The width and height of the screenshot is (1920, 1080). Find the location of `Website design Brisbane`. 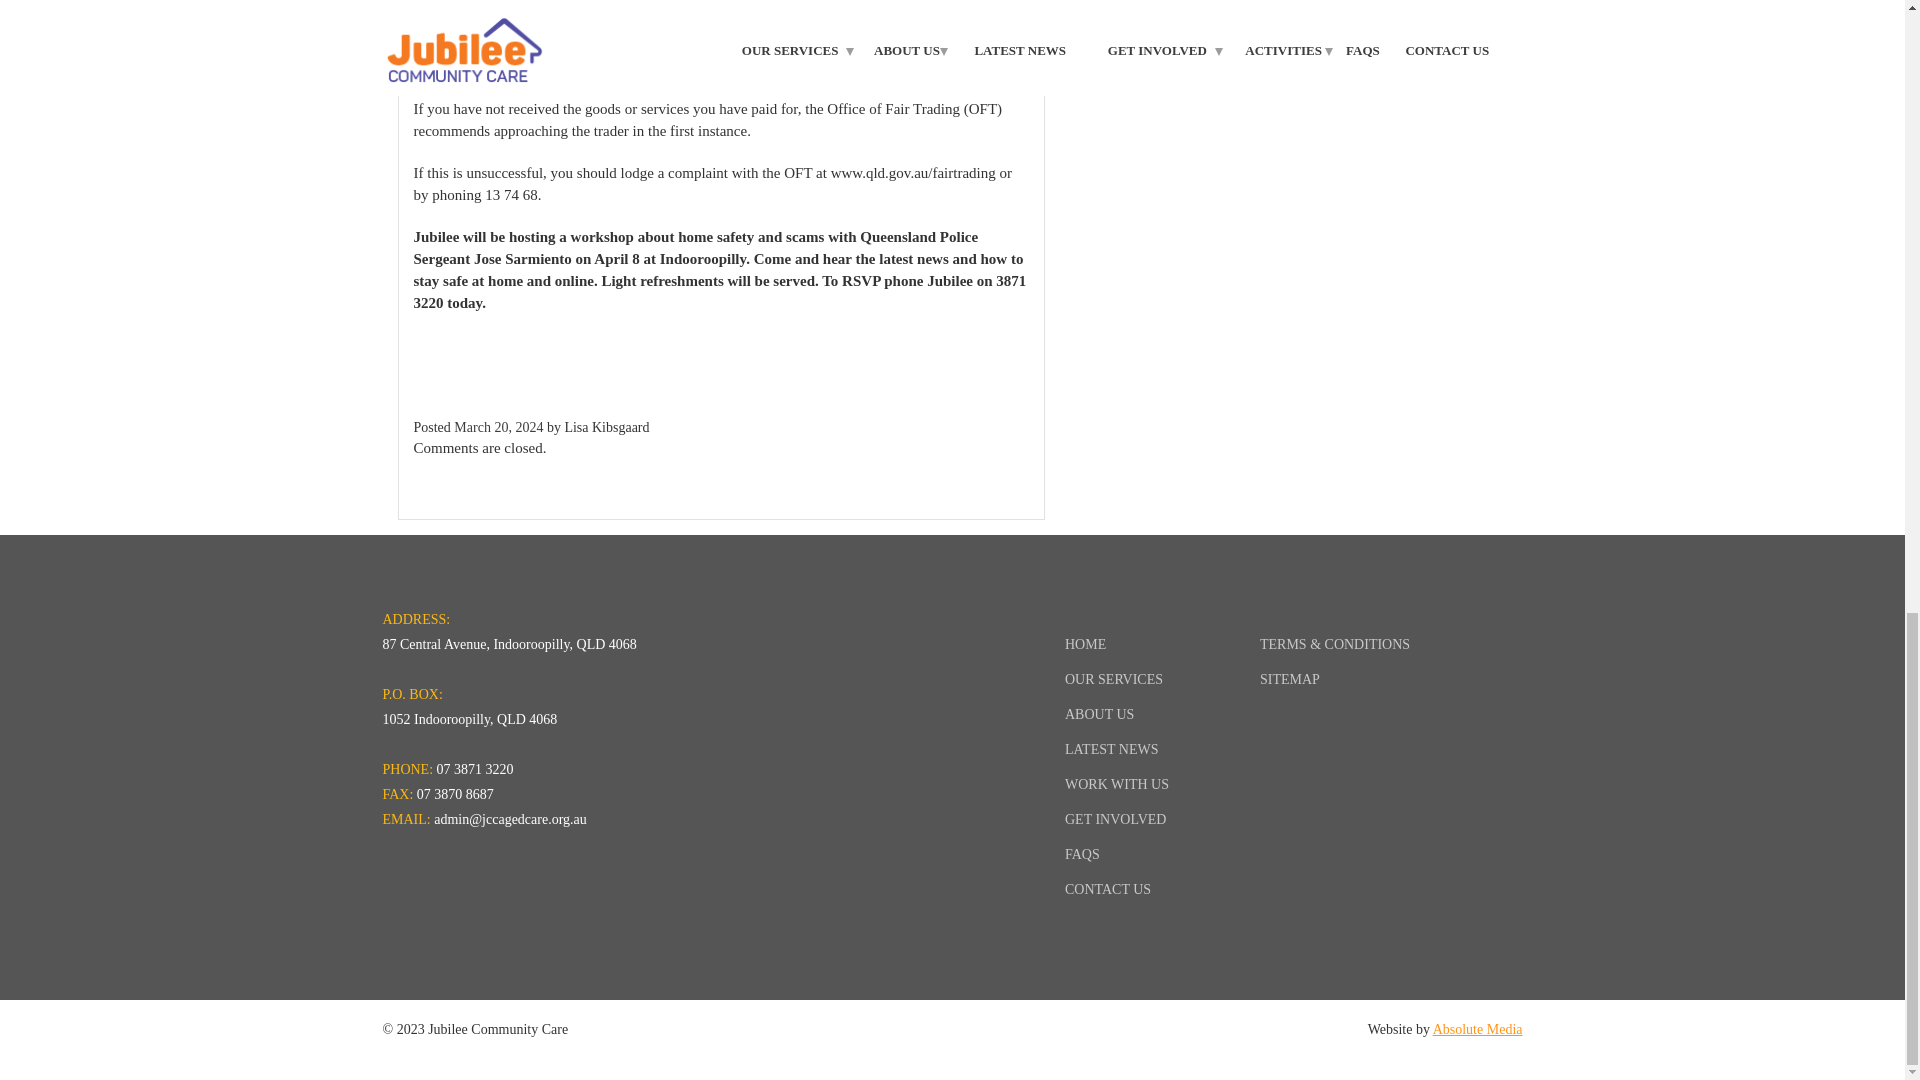

Website design Brisbane is located at coordinates (1477, 1028).